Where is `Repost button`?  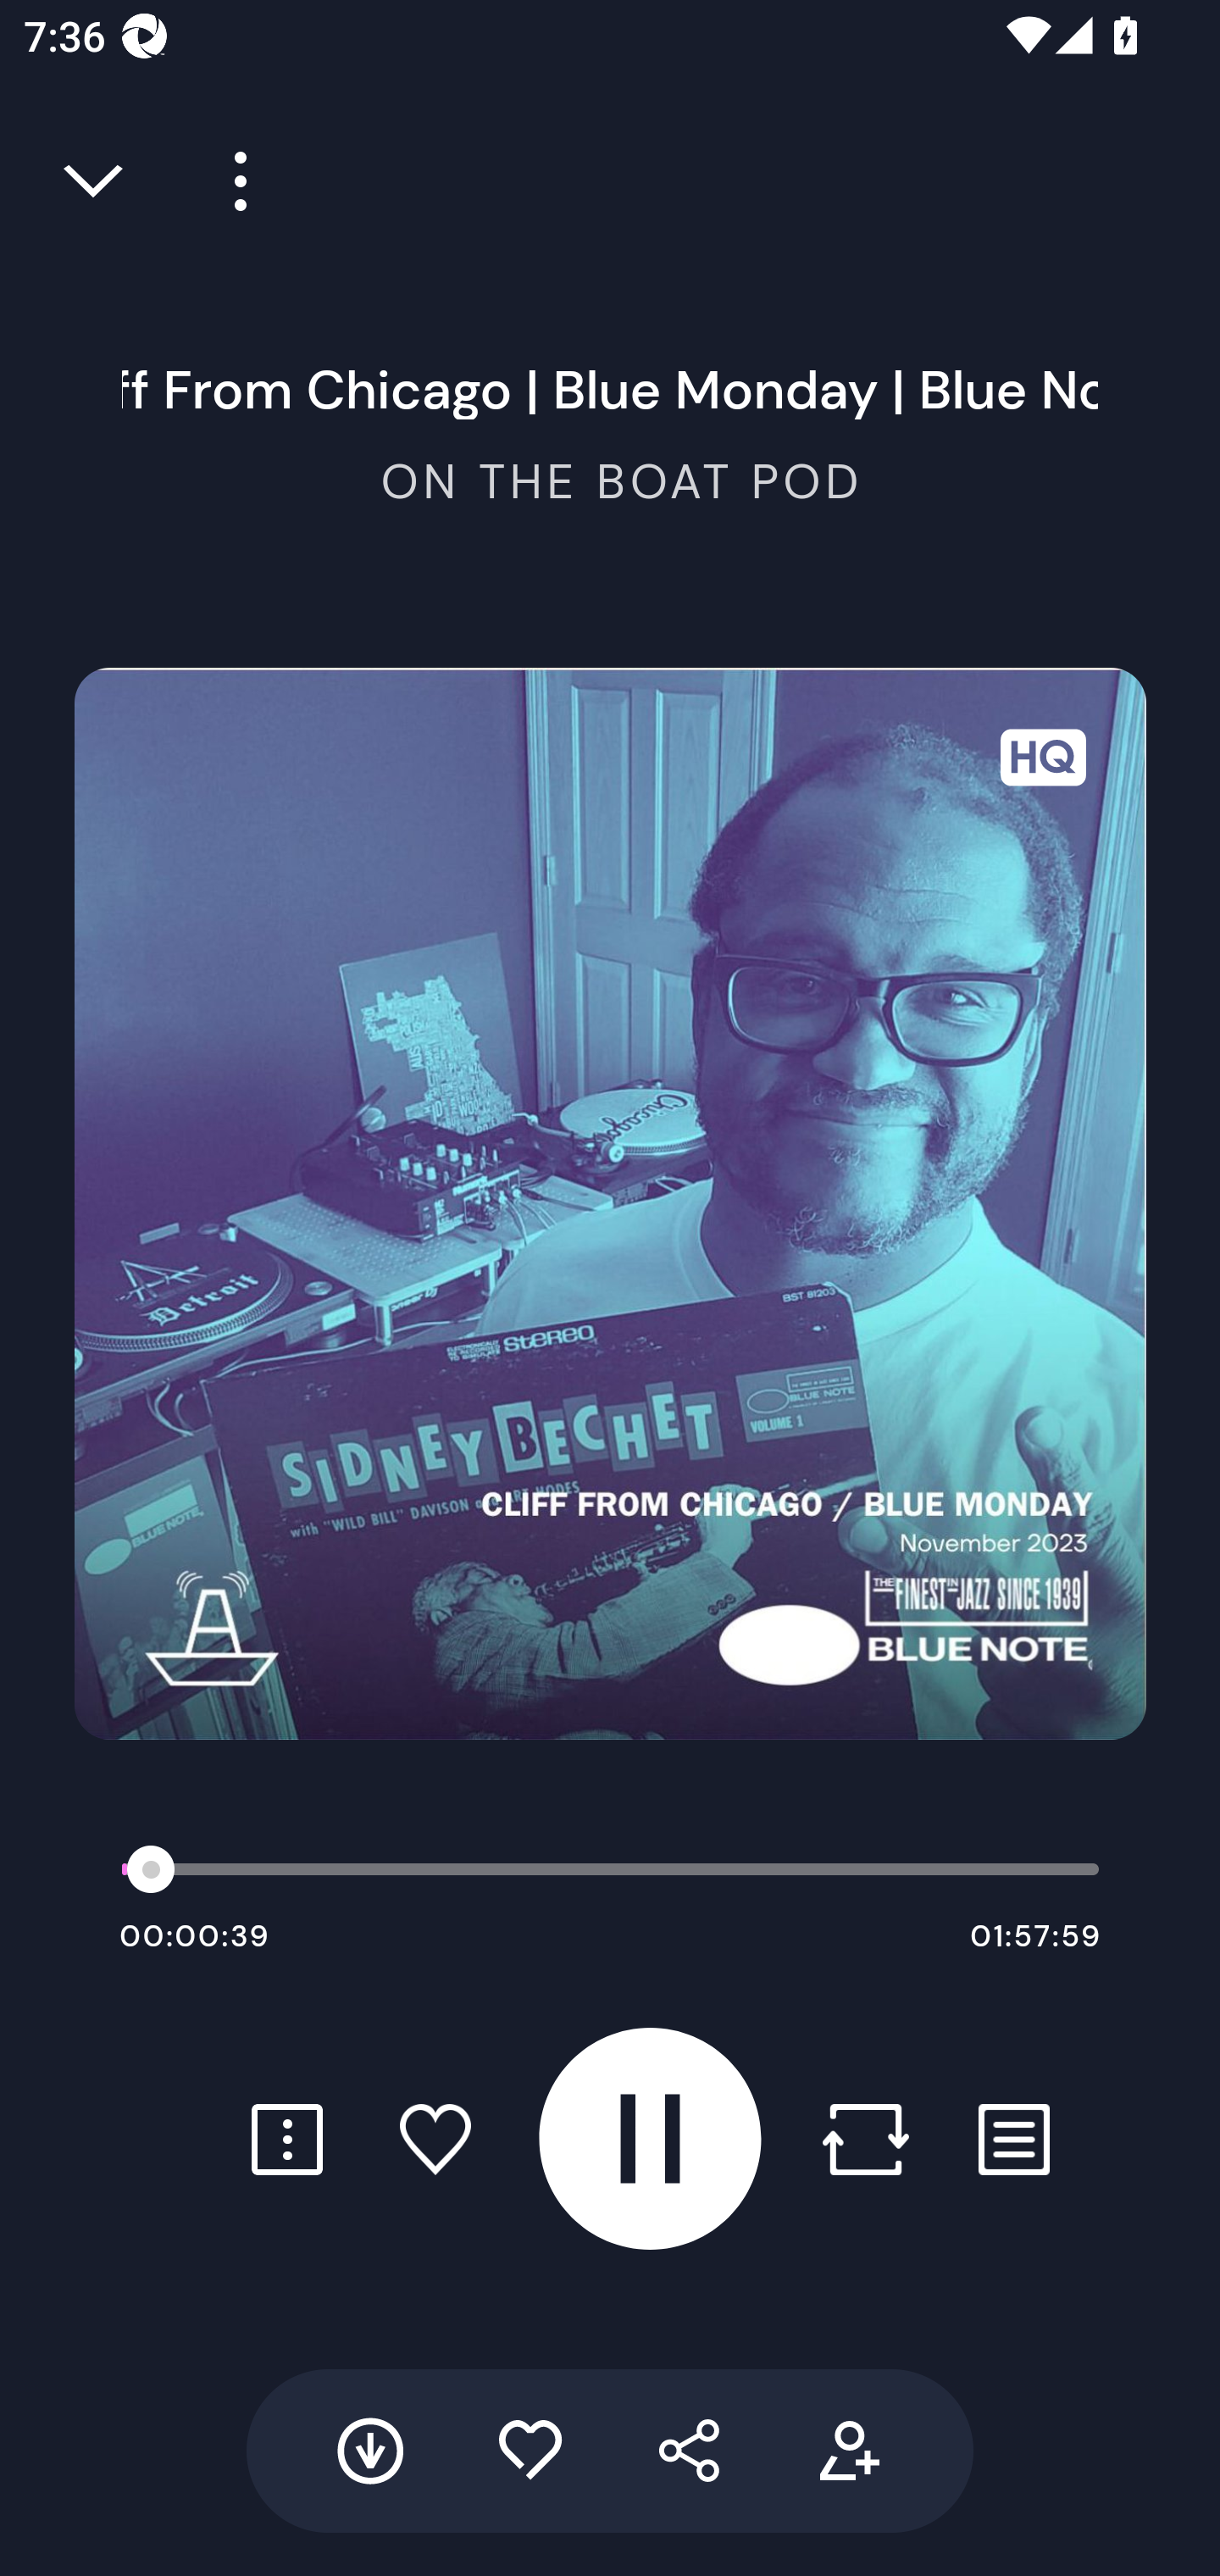 Repost button is located at coordinates (865, 2139).